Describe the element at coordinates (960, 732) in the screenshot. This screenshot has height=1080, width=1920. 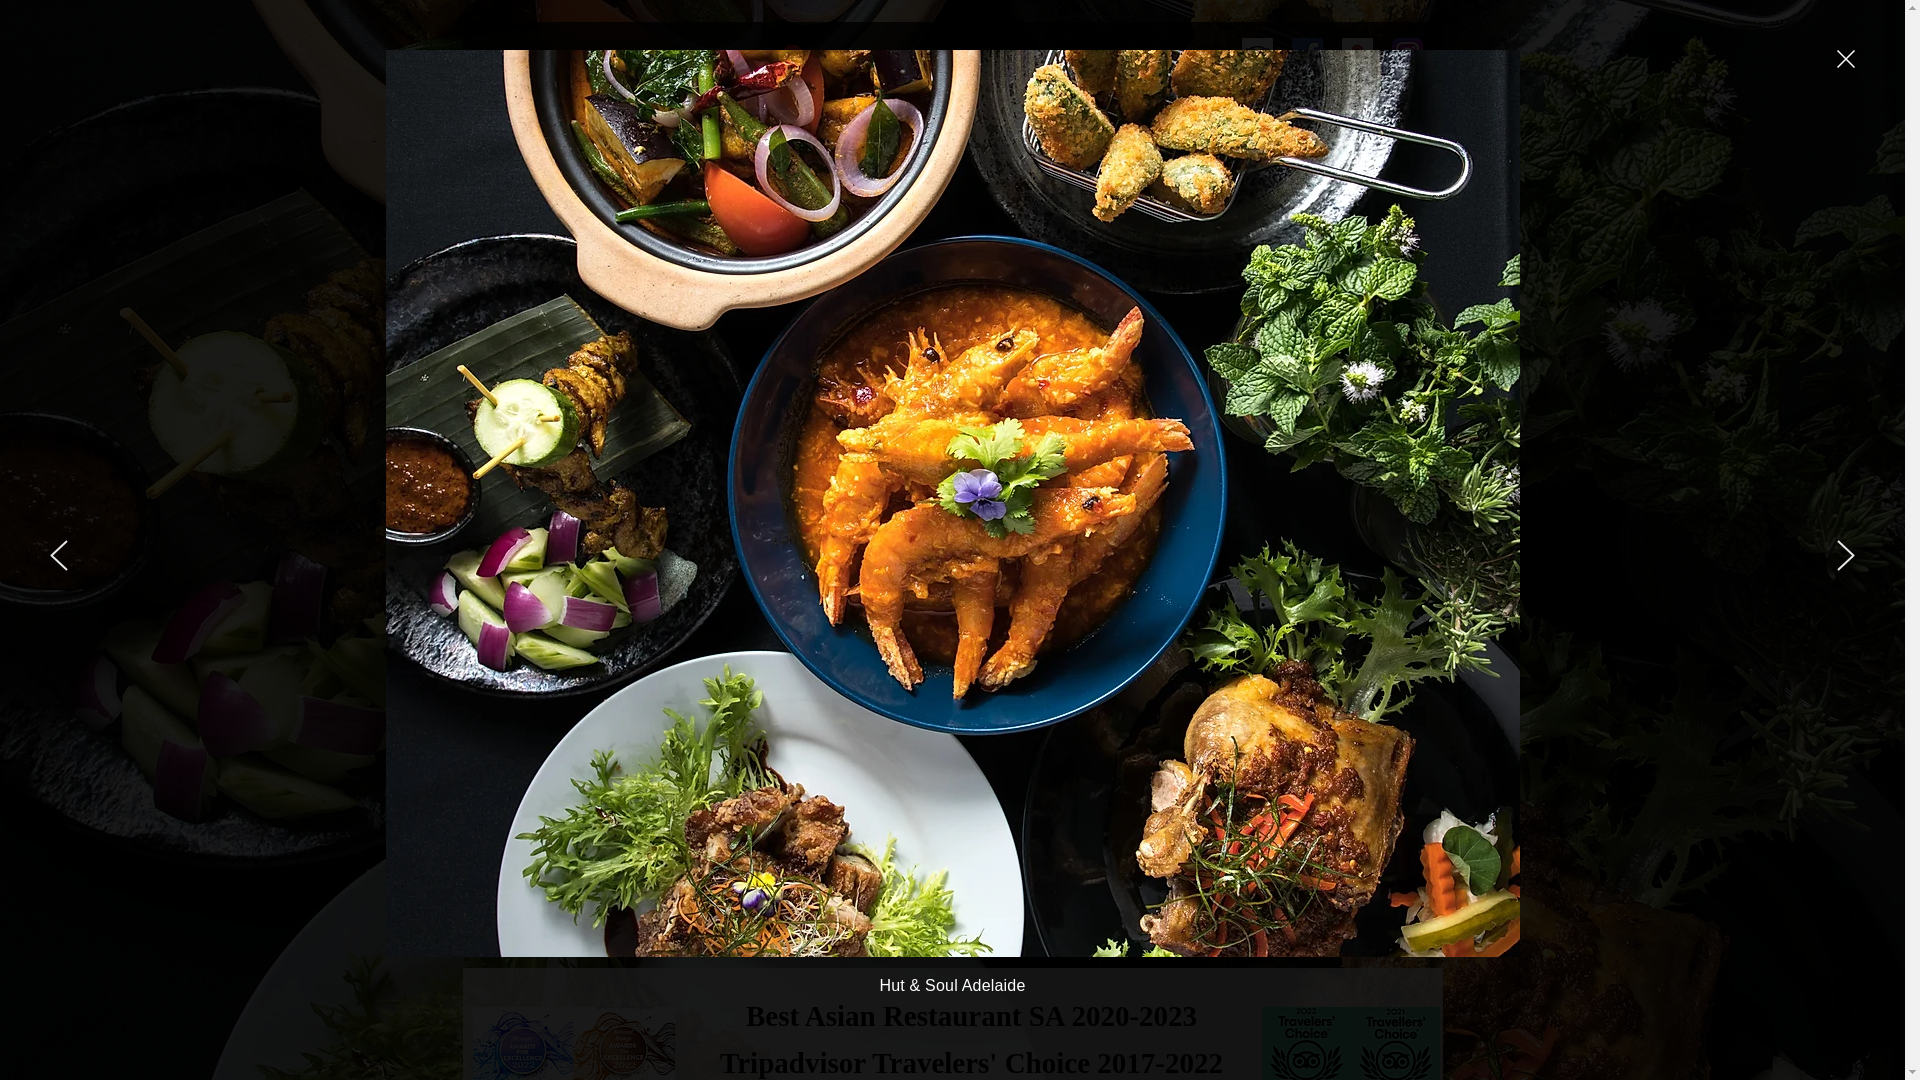
I see `Menu` at that location.